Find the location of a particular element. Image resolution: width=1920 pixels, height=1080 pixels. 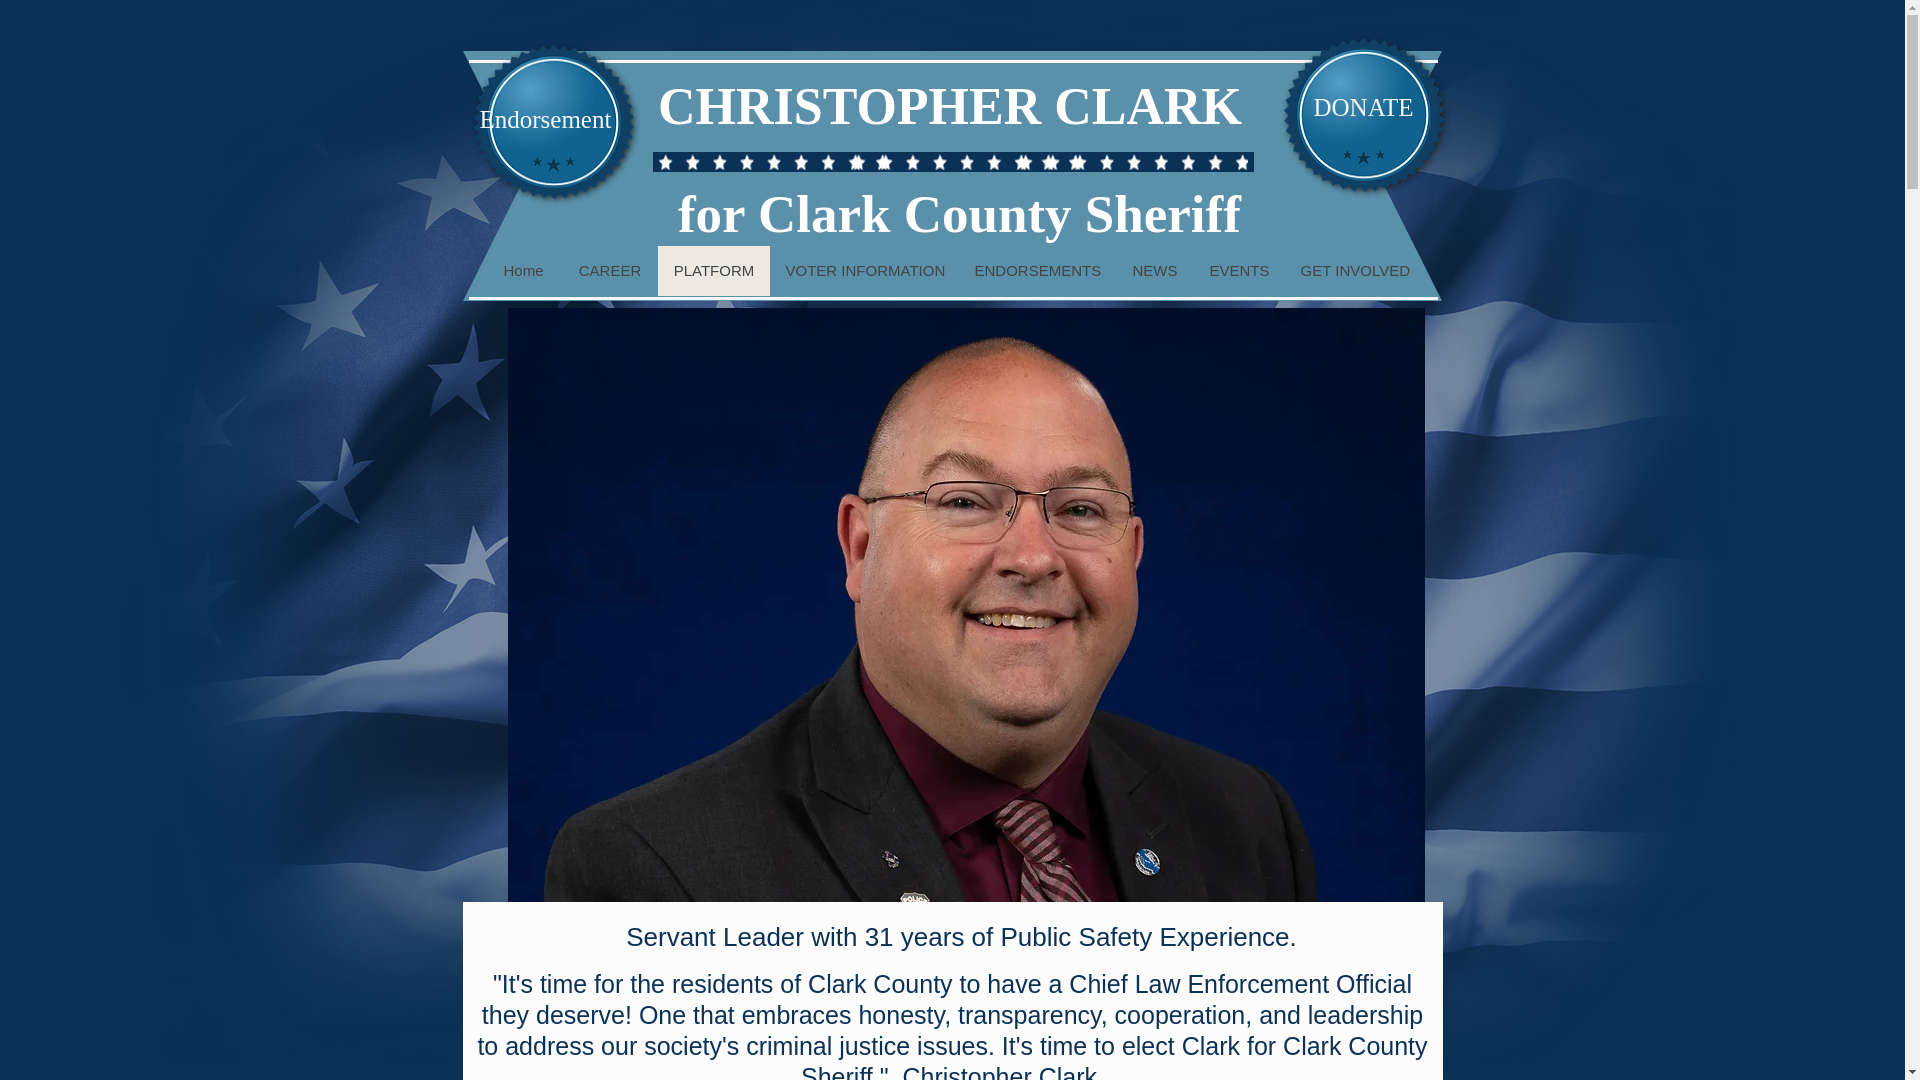

ENDORSEMENTS is located at coordinates (1036, 270).